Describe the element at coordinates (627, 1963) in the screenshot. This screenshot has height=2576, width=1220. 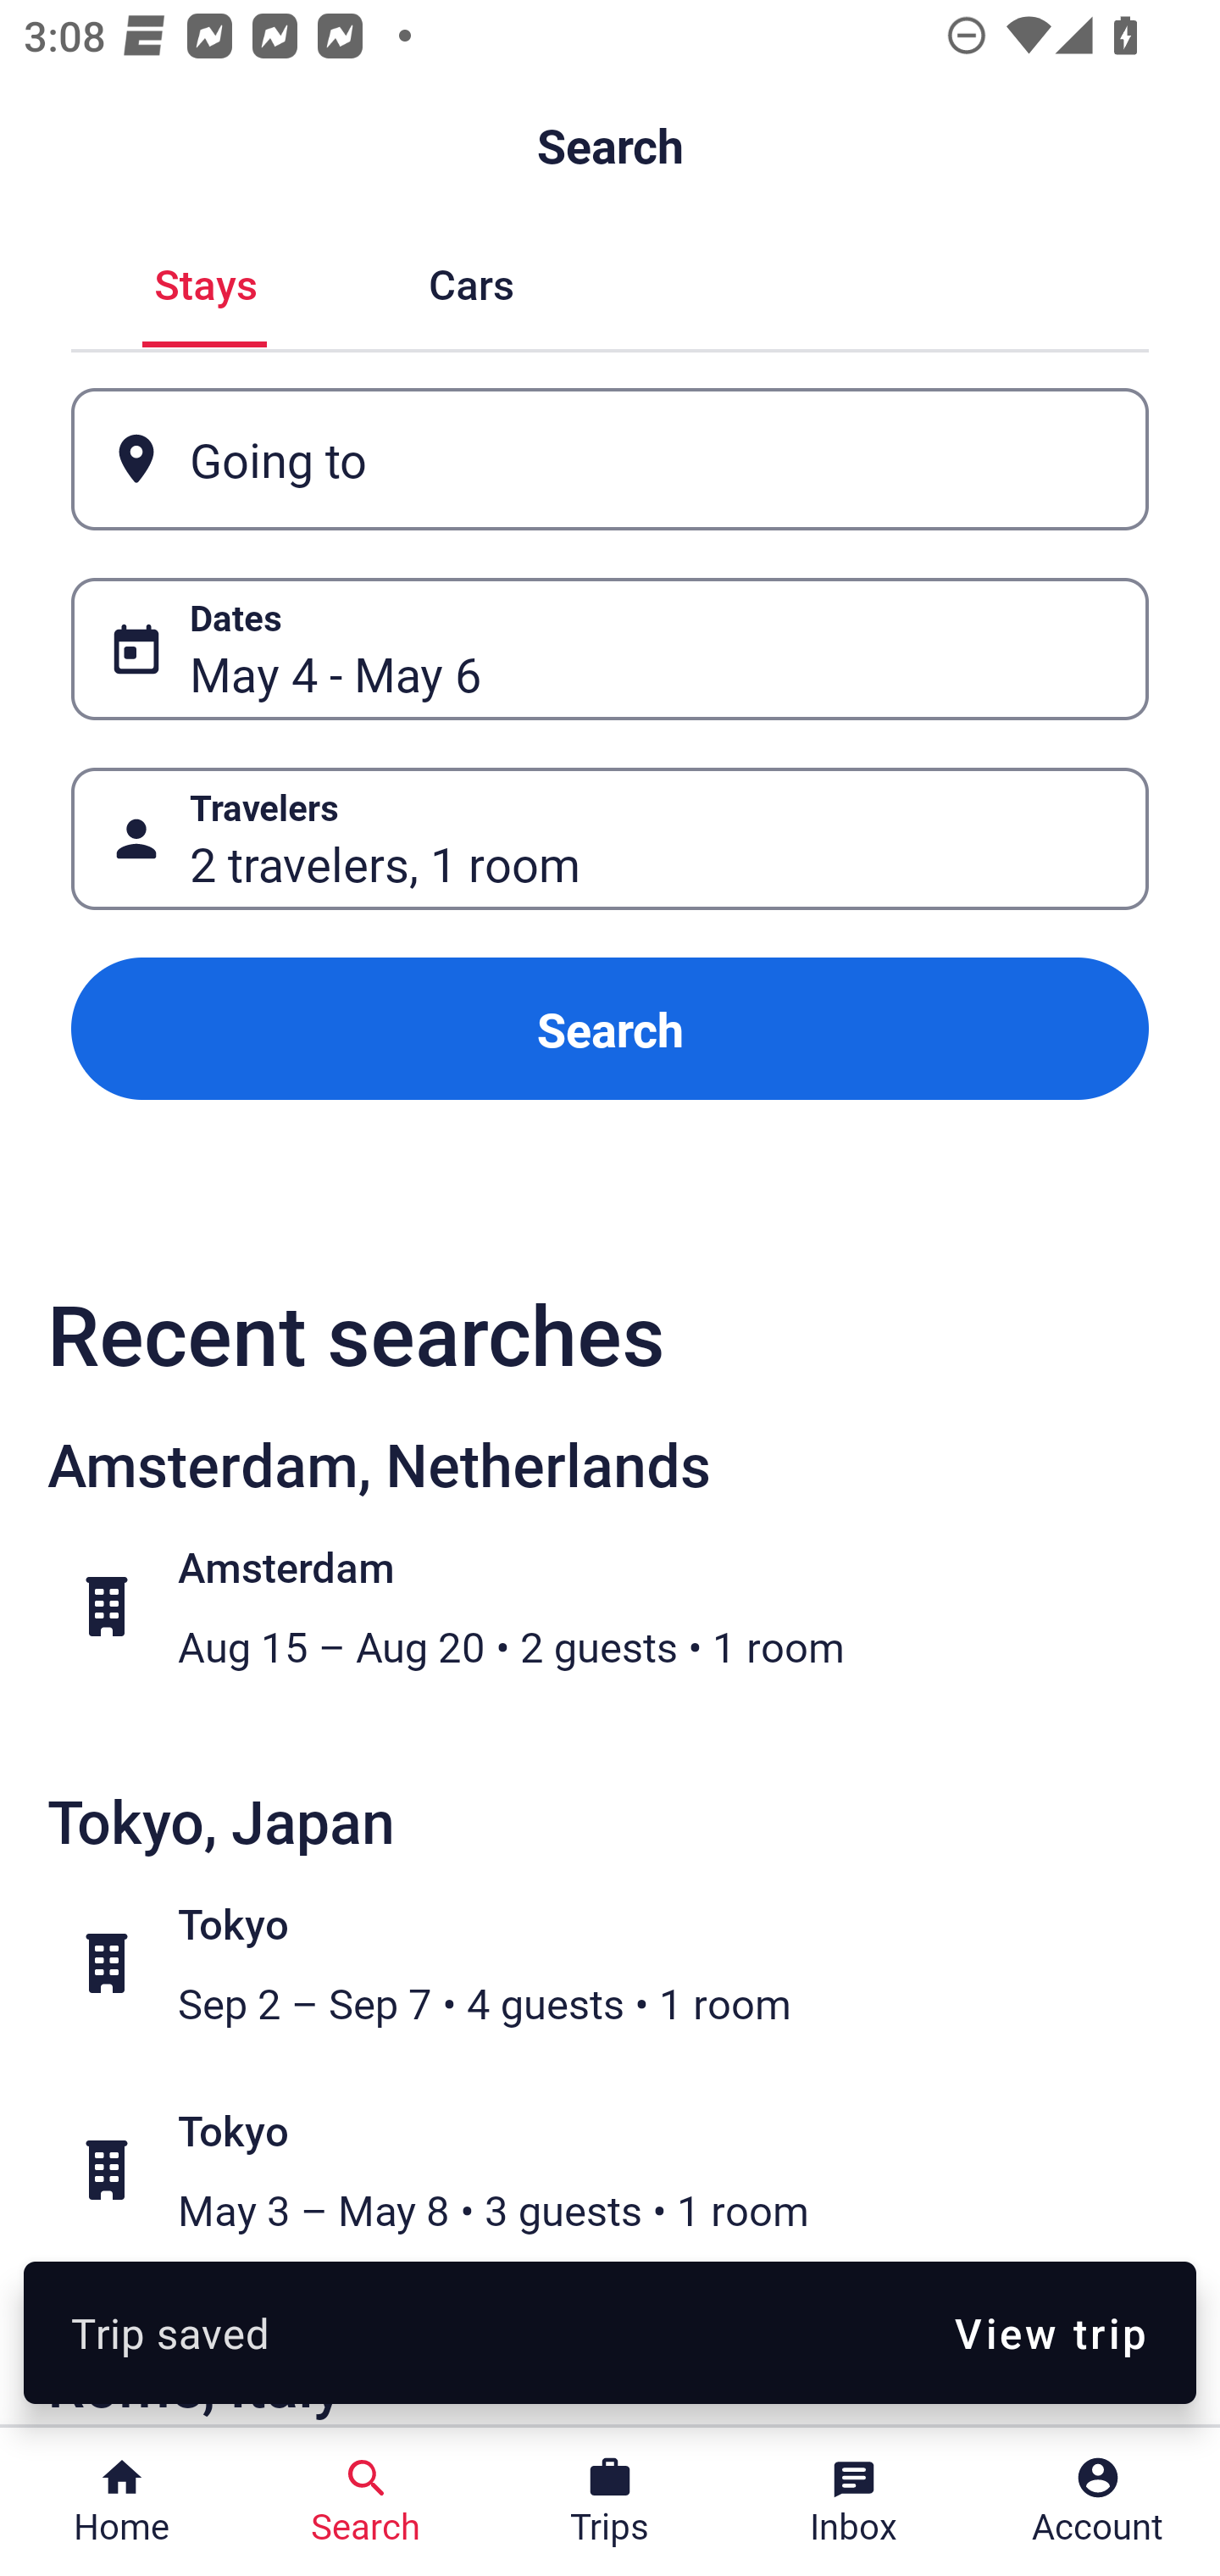
I see `Tokyo Sep 2 – Sep 7 • 4 guests • 1 room` at that location.